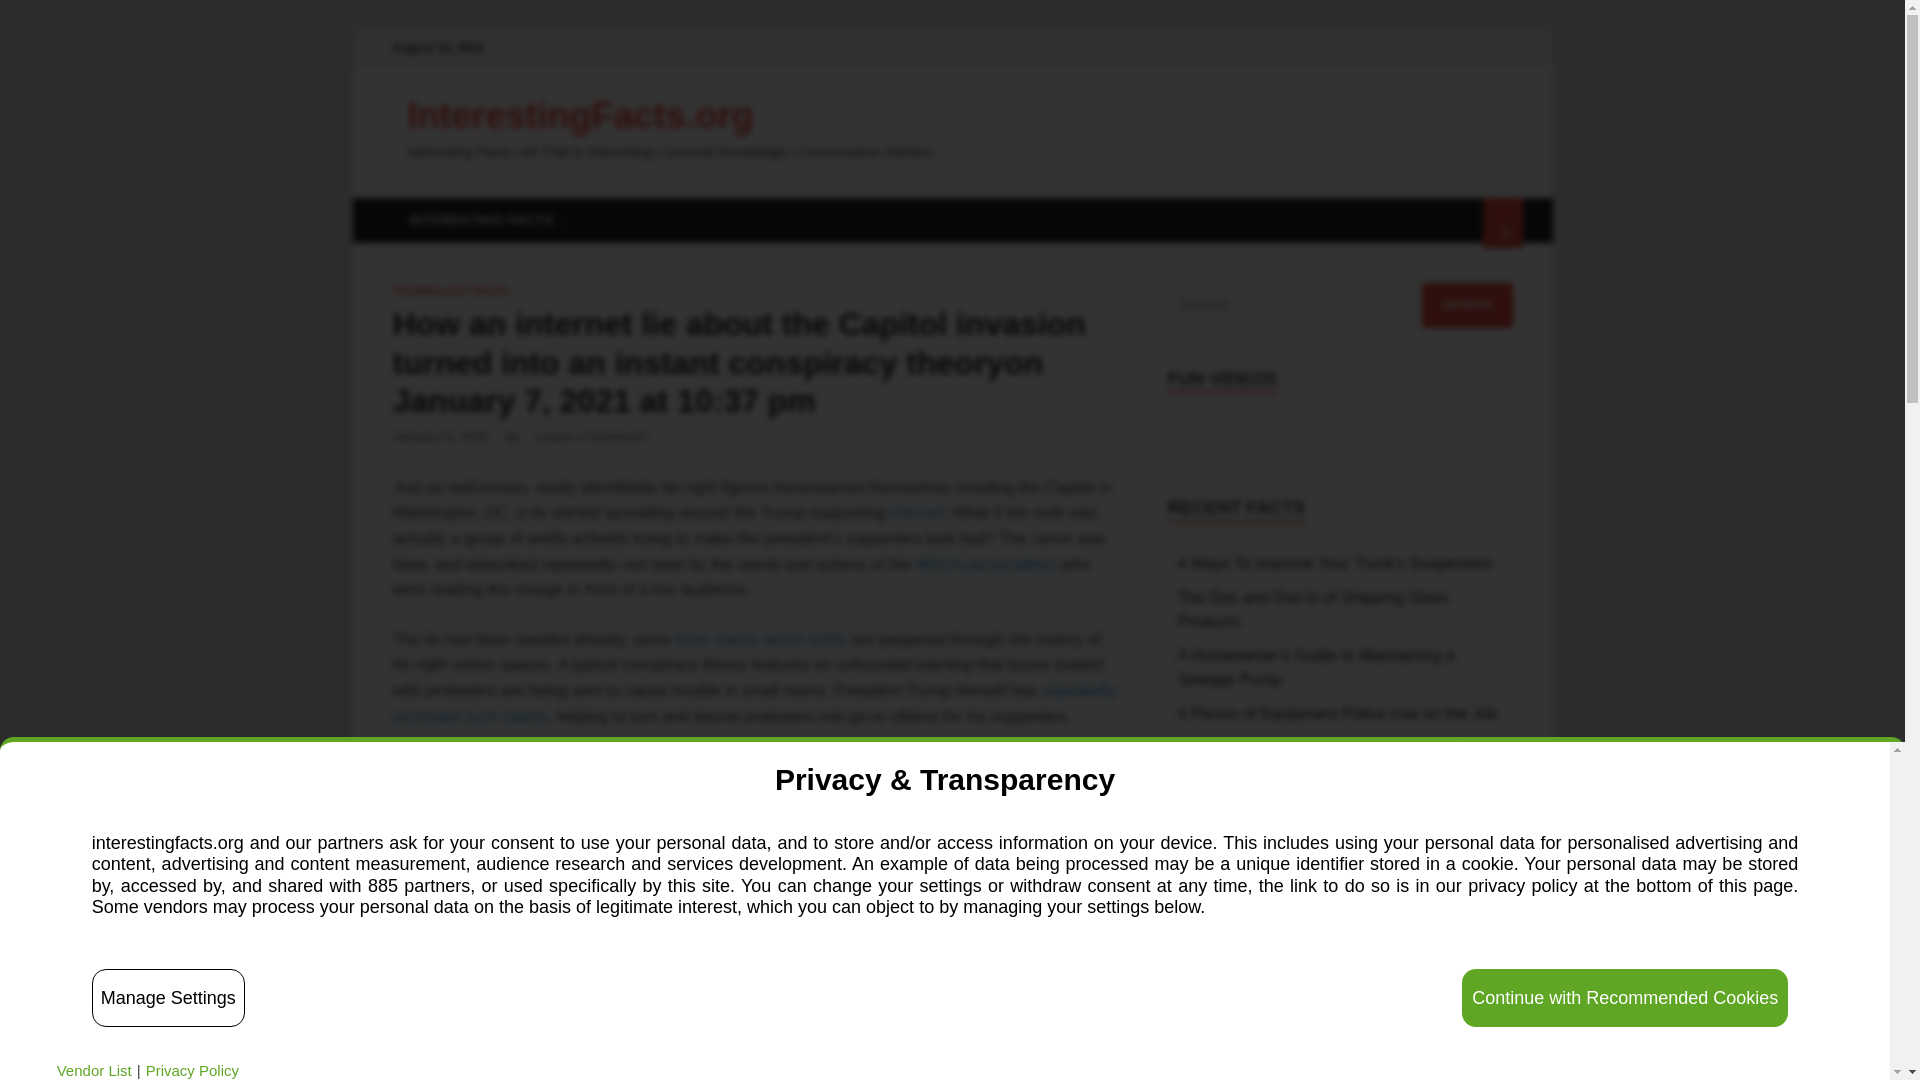  Describe the element at coordinates (986, 564) in the screenshot. I see `MAGA personalities` at that location.